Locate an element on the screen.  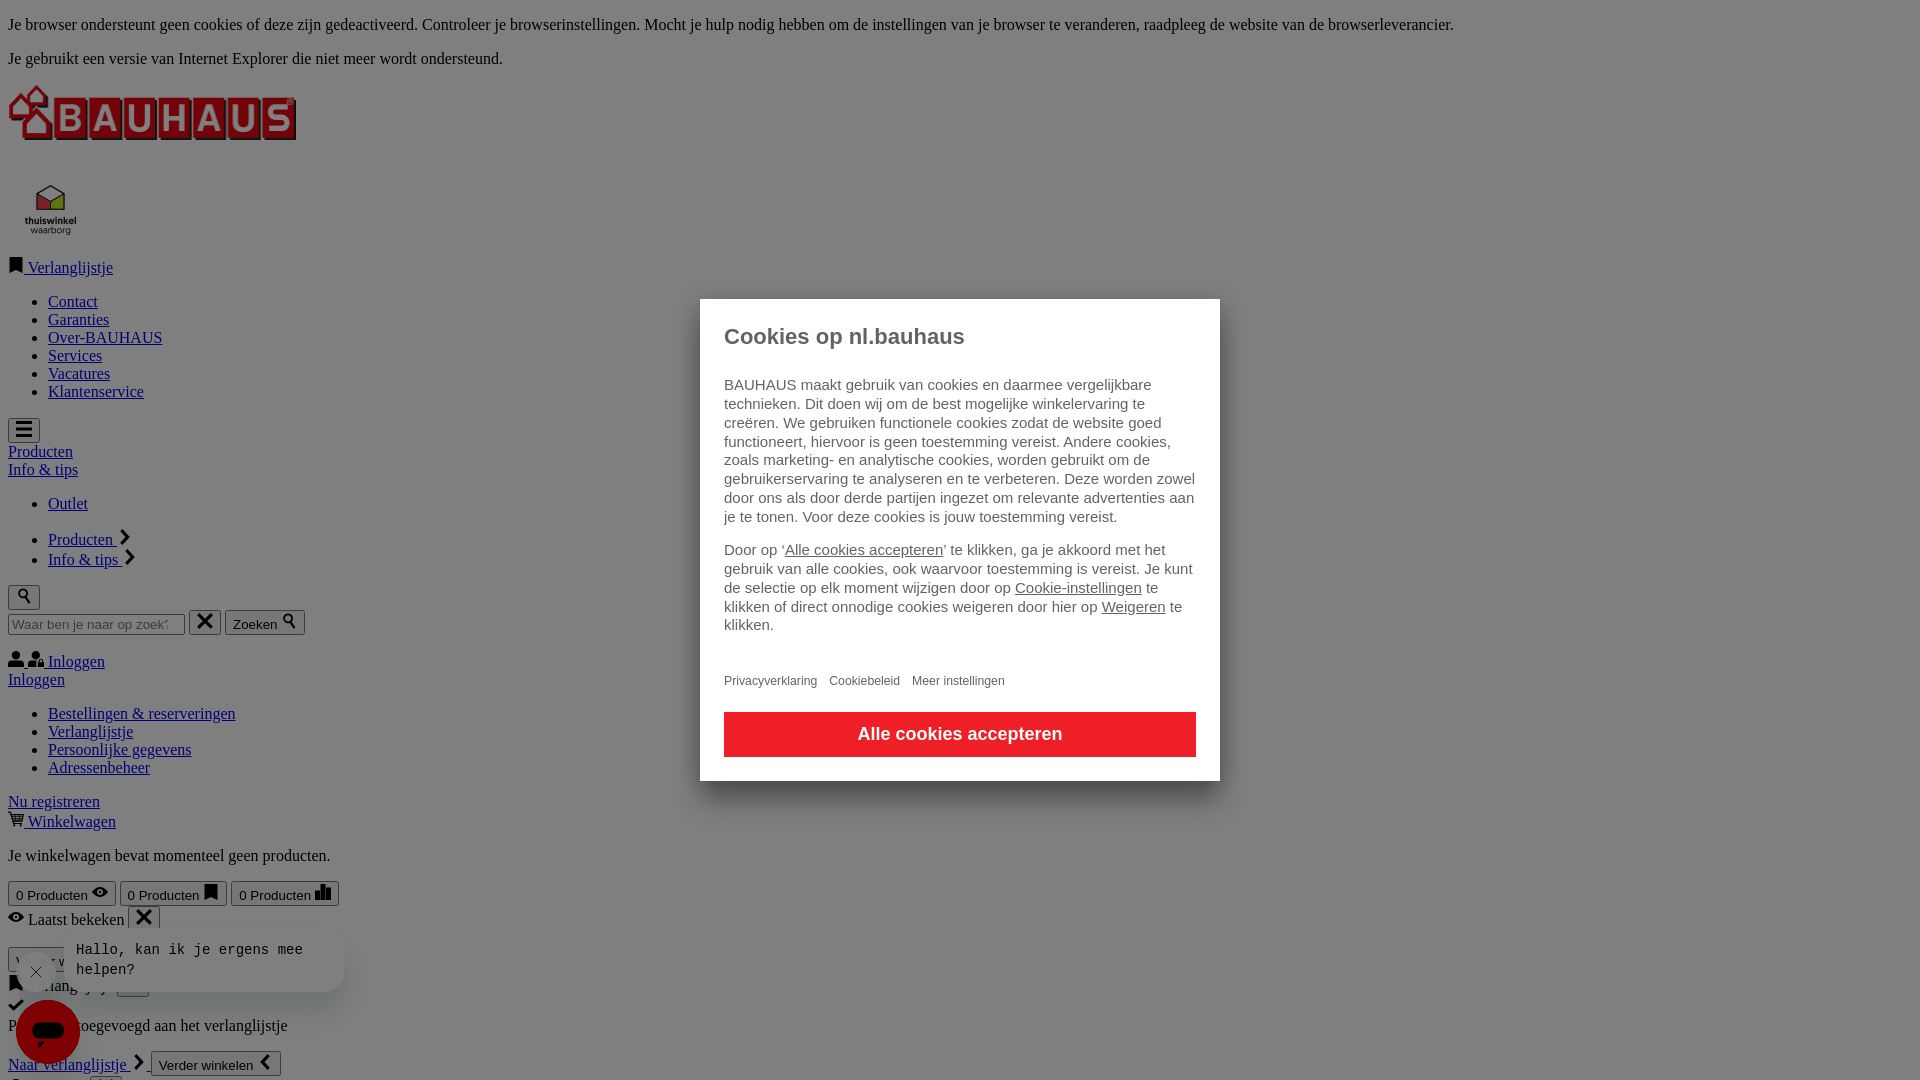
Info & tips is located at coordinates (43, 470).